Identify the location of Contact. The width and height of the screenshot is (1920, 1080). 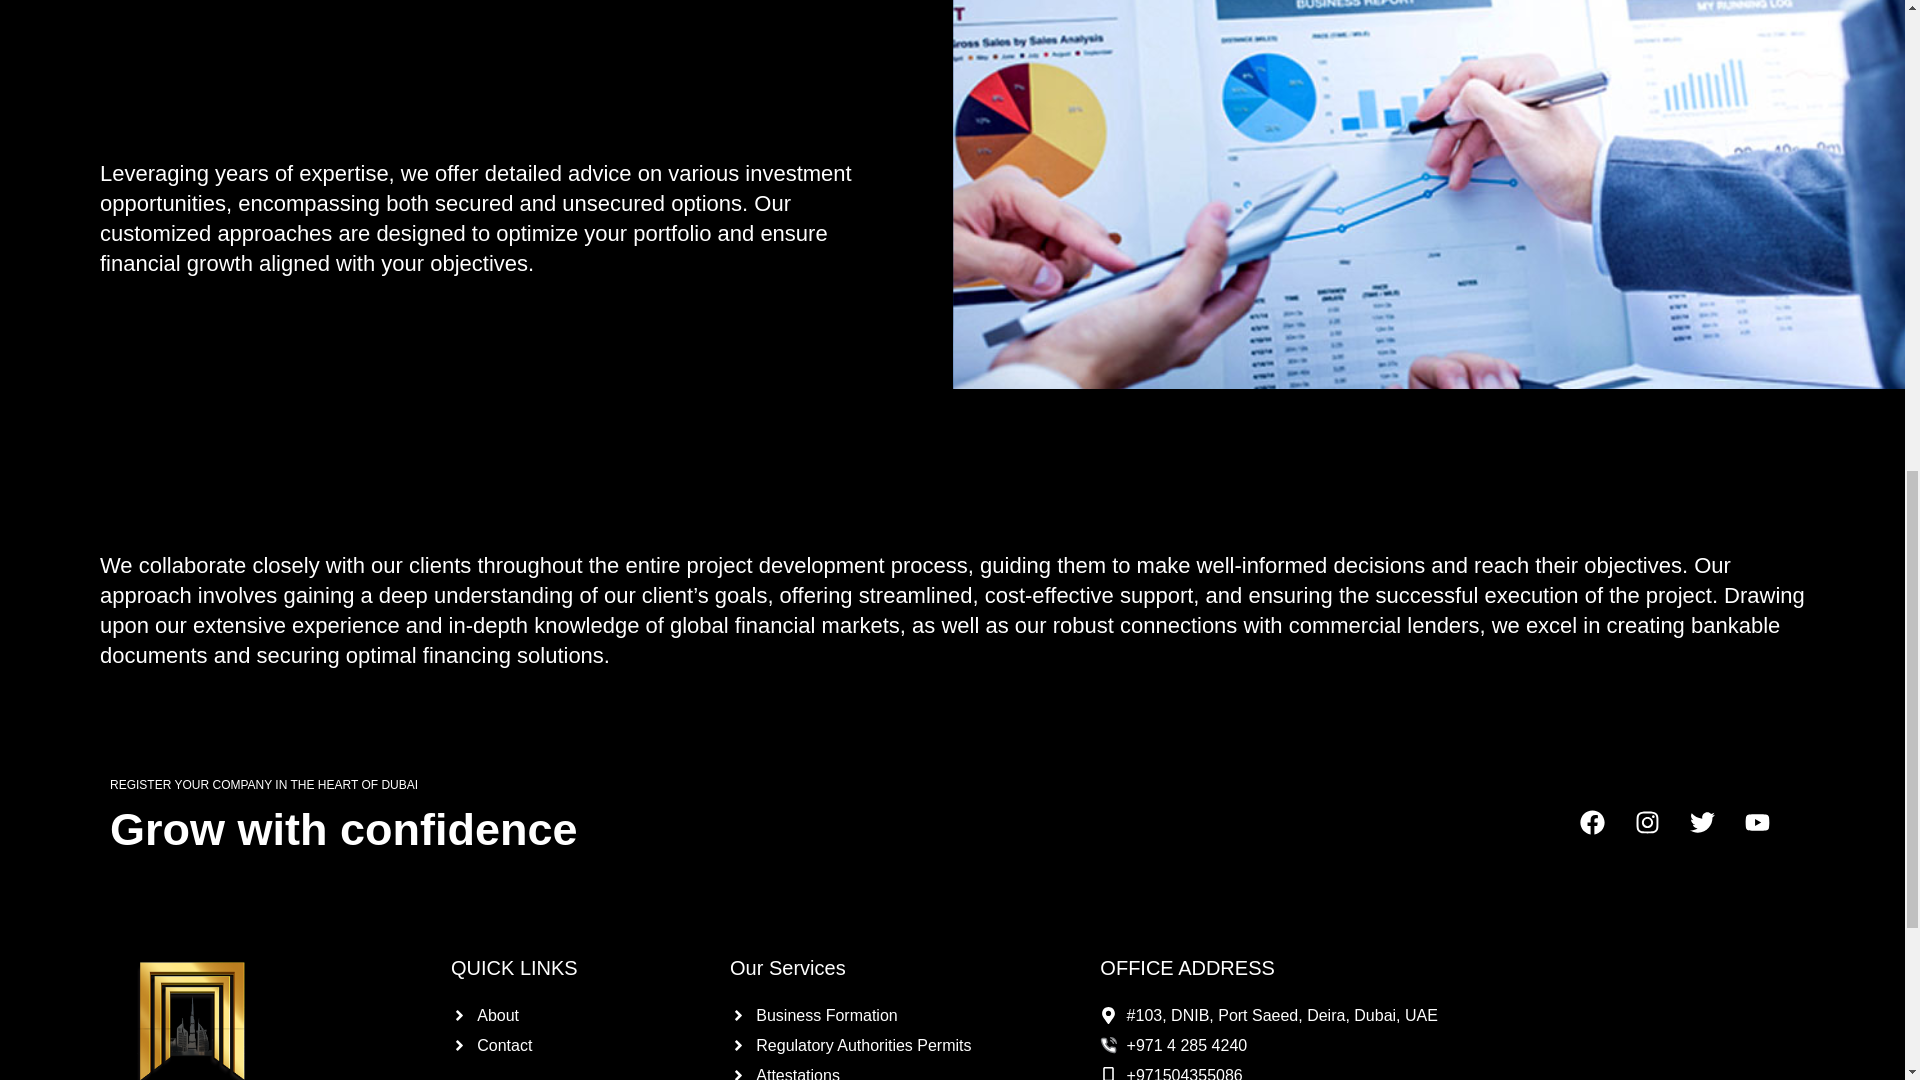
(580, 1046).